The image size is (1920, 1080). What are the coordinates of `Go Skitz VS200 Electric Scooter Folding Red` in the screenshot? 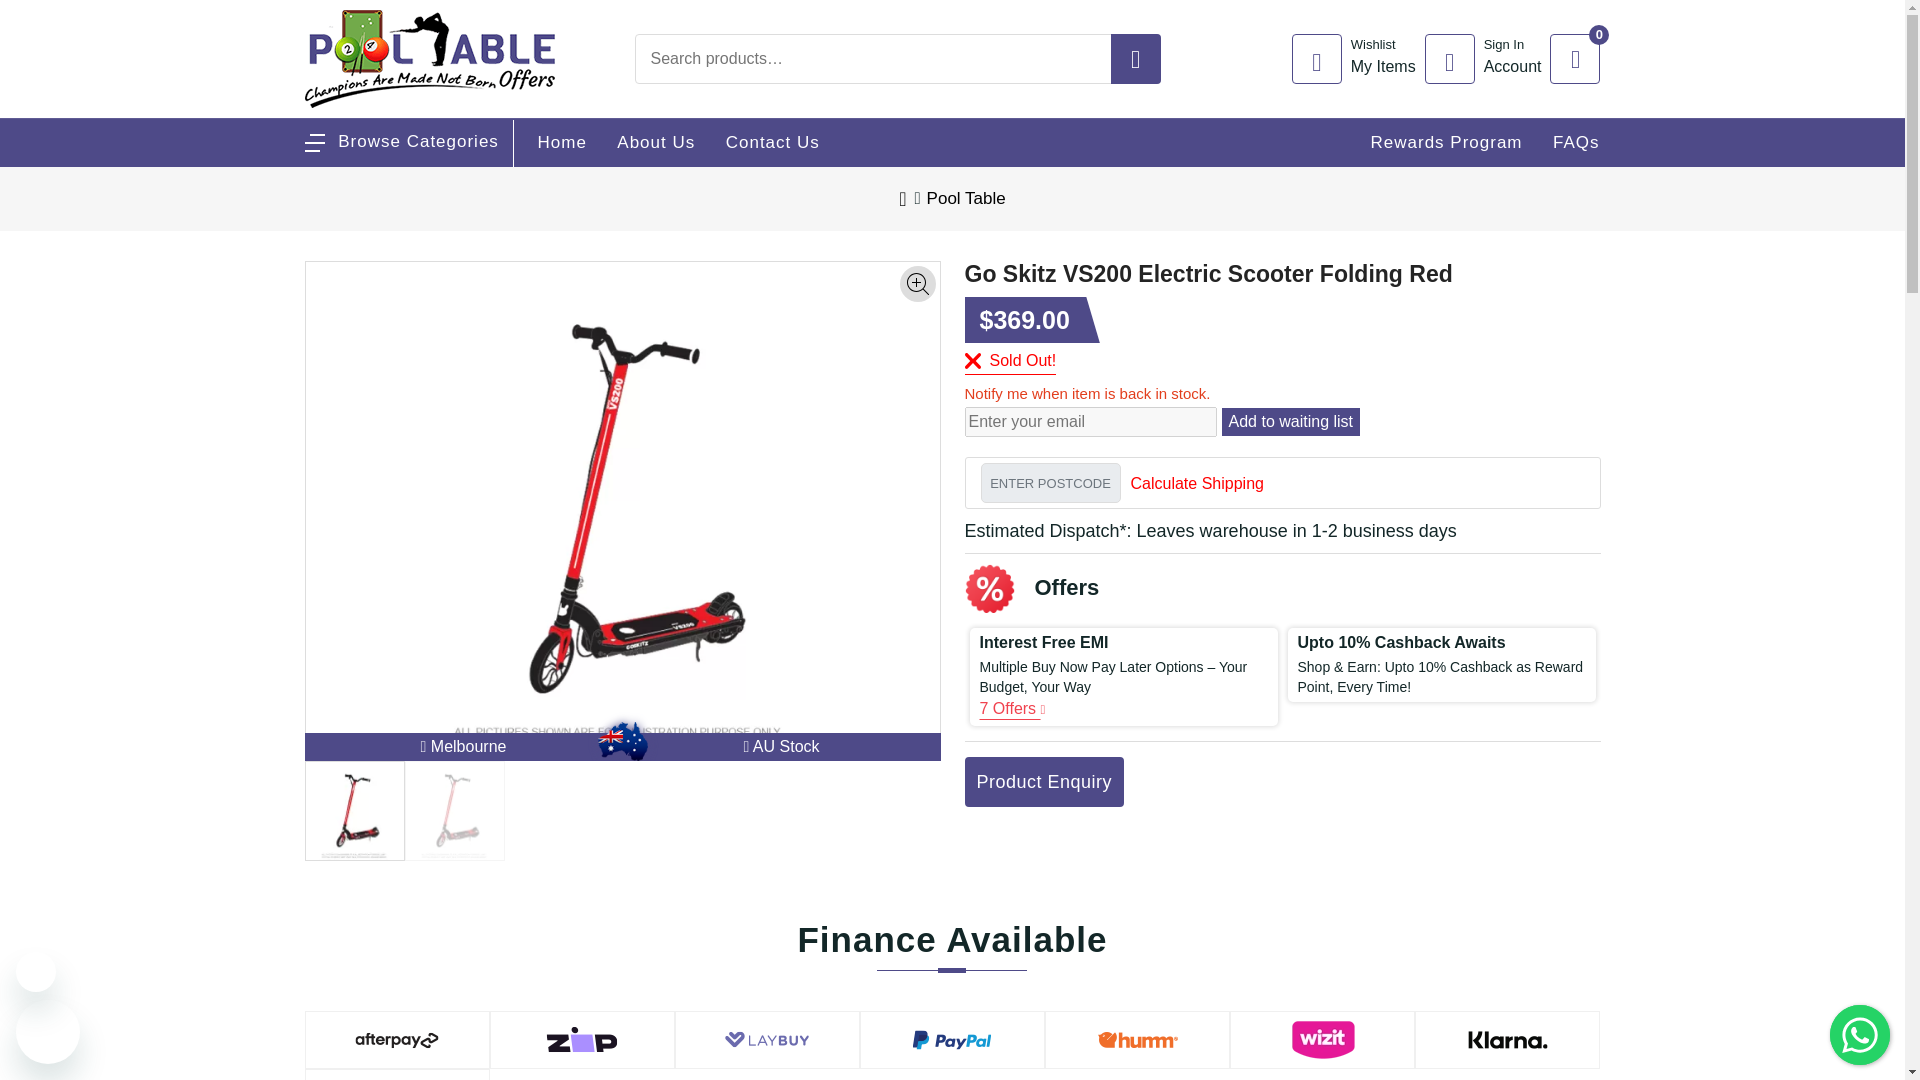 It's located at (1754, 15).